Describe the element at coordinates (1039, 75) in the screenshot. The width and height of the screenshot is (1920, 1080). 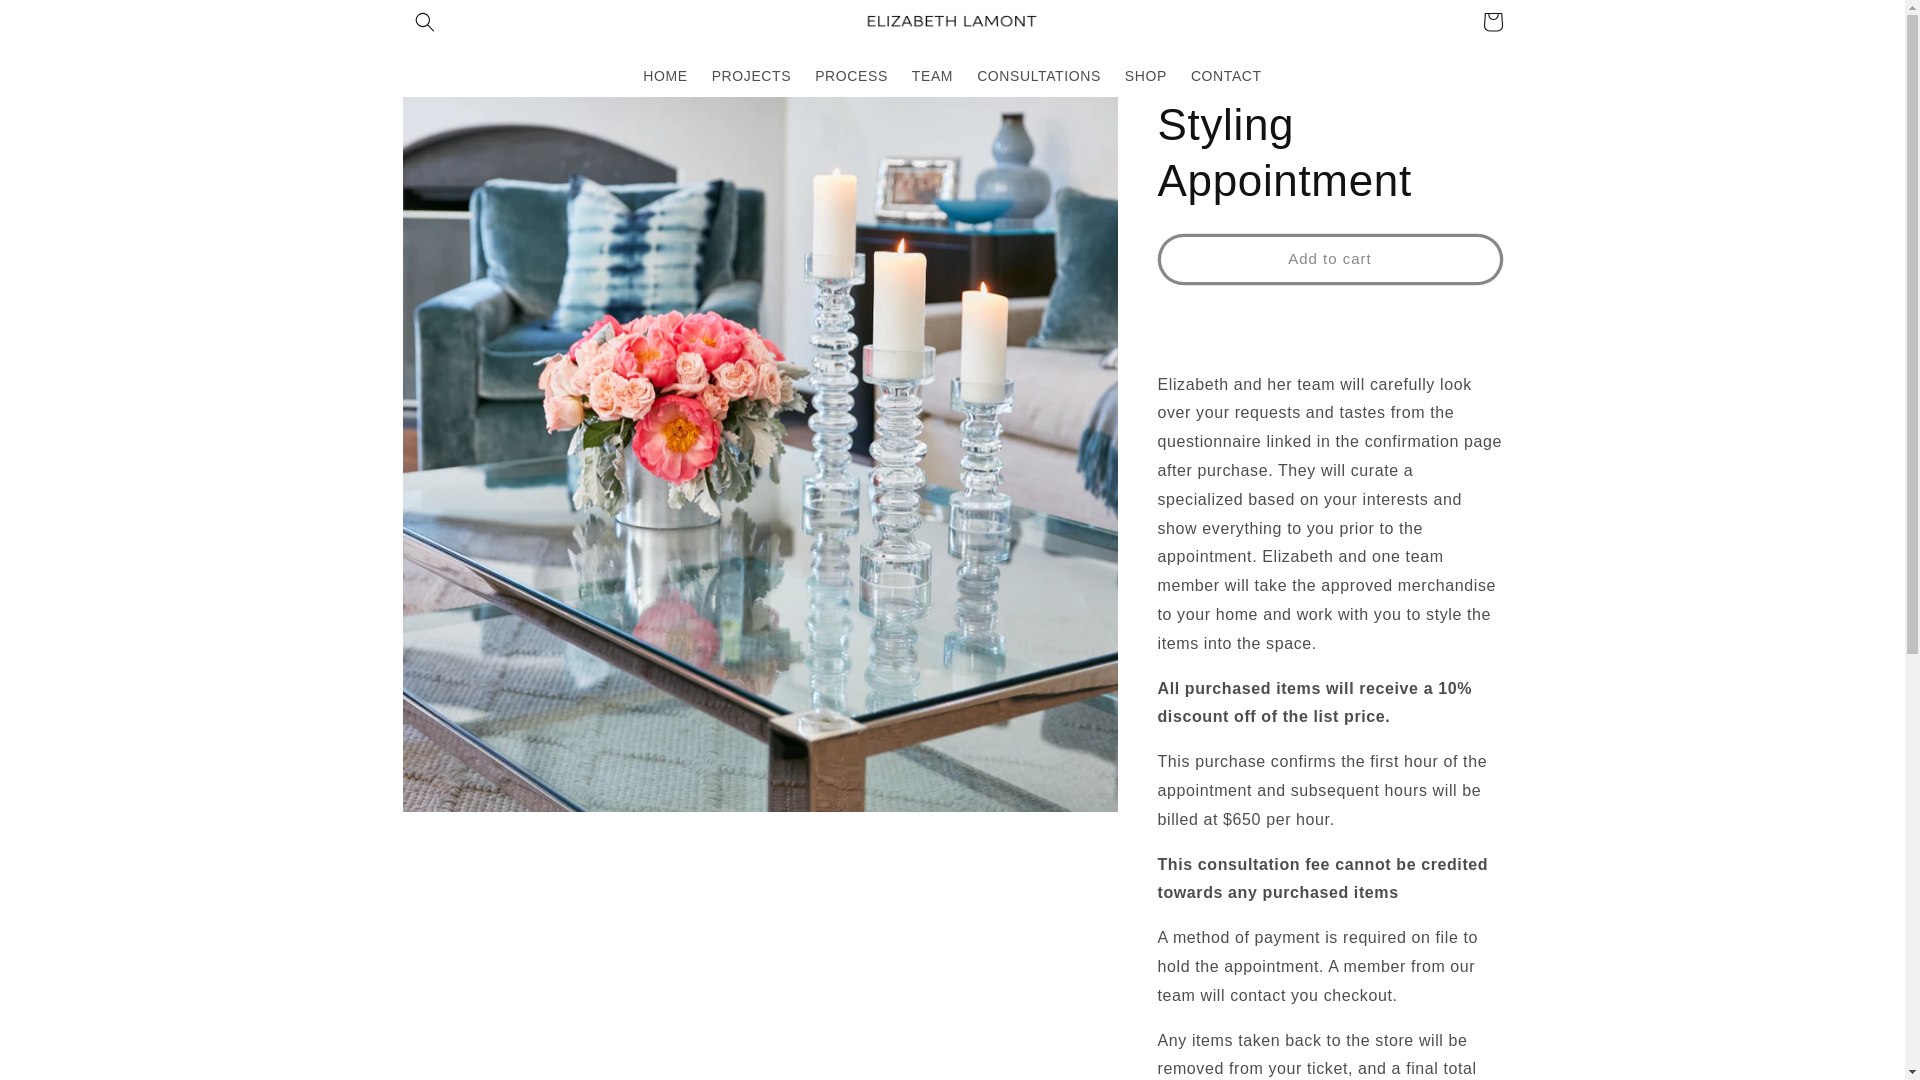
I see `CONSULTATIONS` at that location.